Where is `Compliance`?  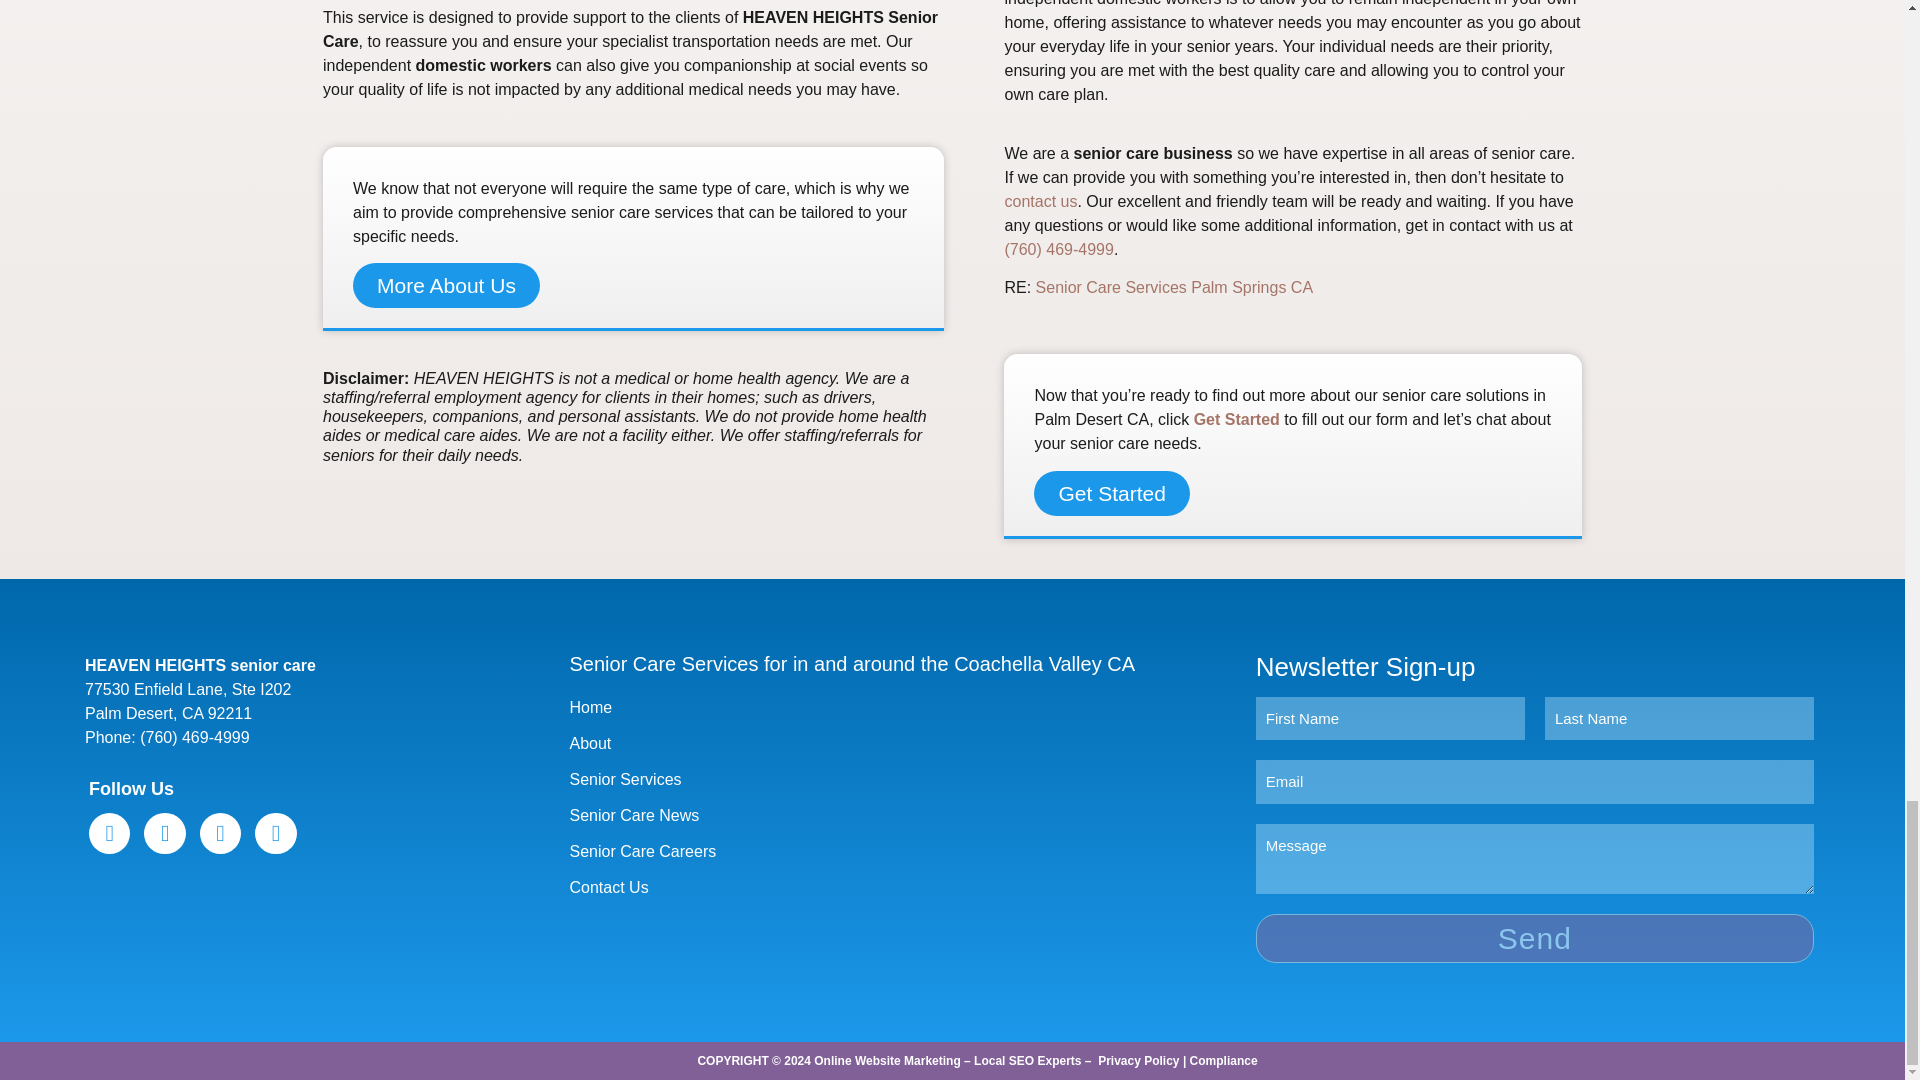 Compliance is located at coordinates (1224, 1061).